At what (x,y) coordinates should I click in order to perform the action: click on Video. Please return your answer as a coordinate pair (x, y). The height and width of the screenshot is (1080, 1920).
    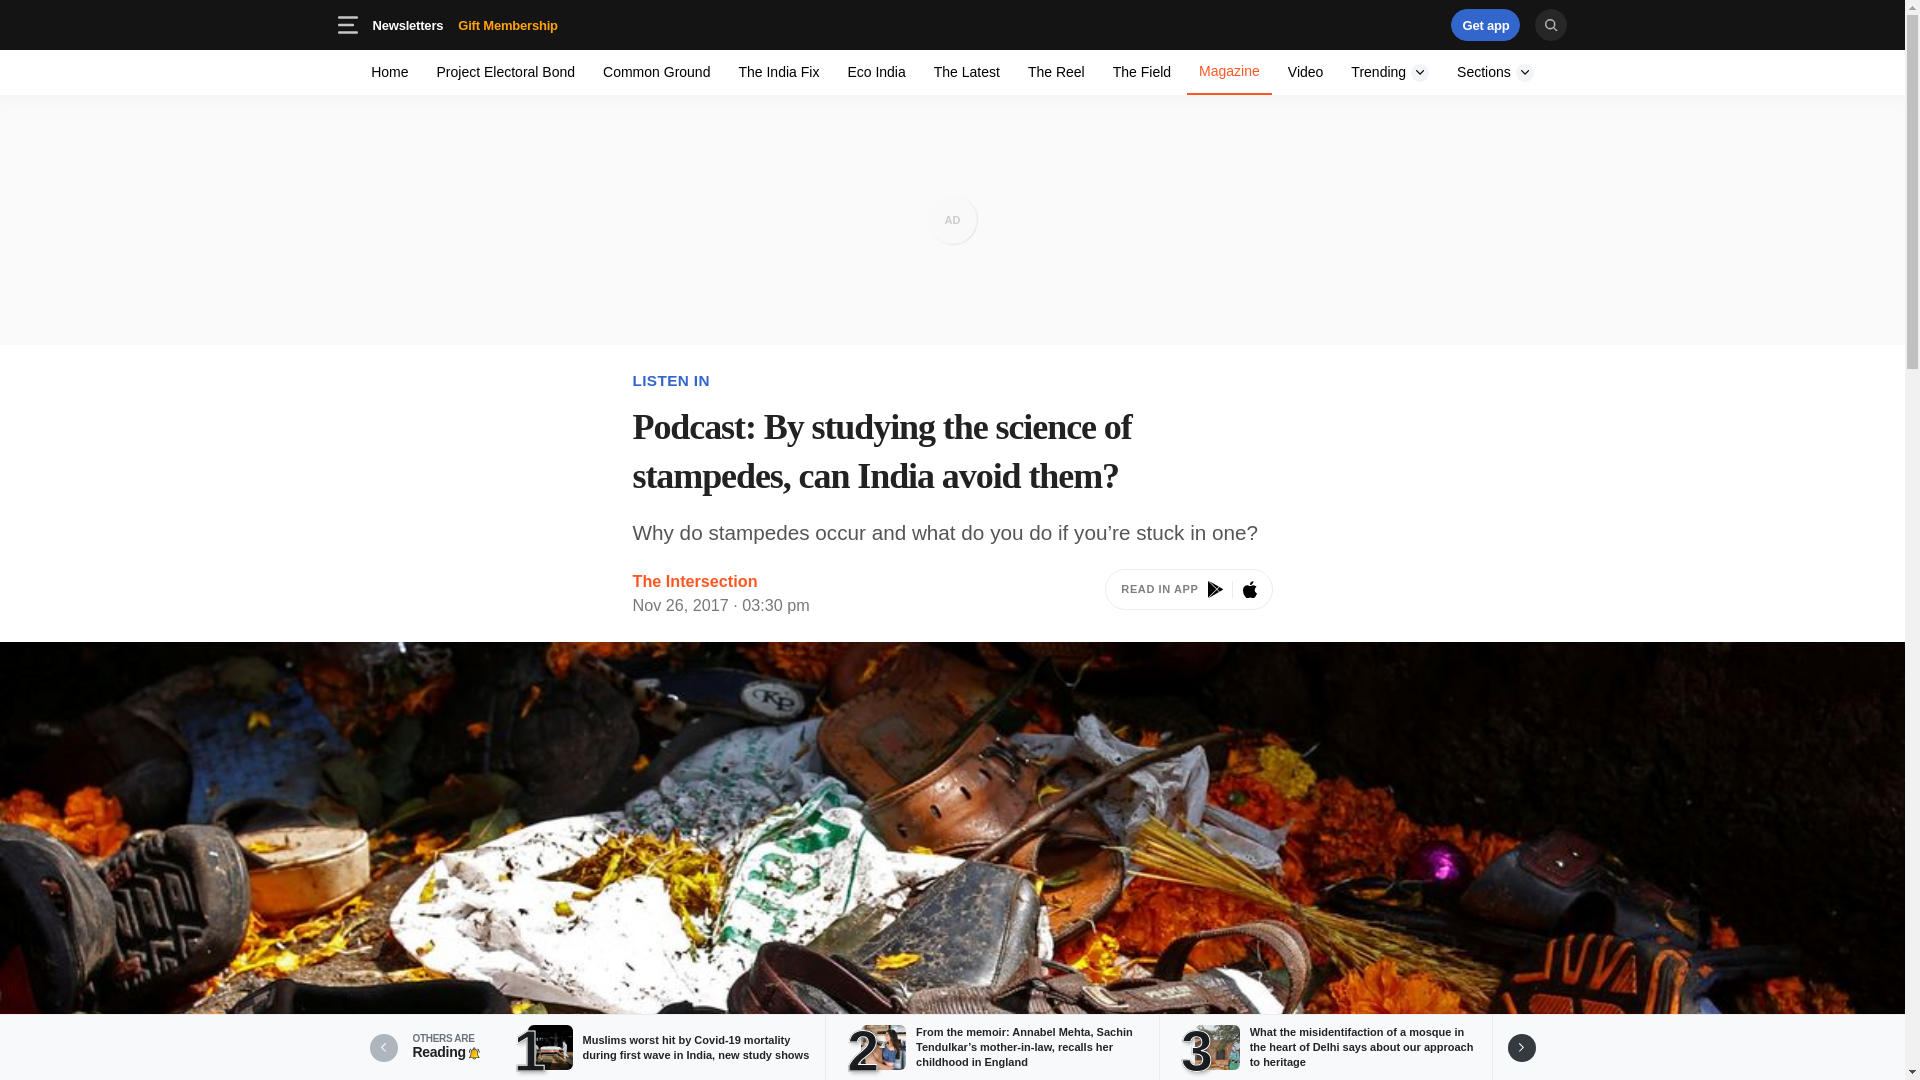
    Looking at the image, I should click on (778, 72).